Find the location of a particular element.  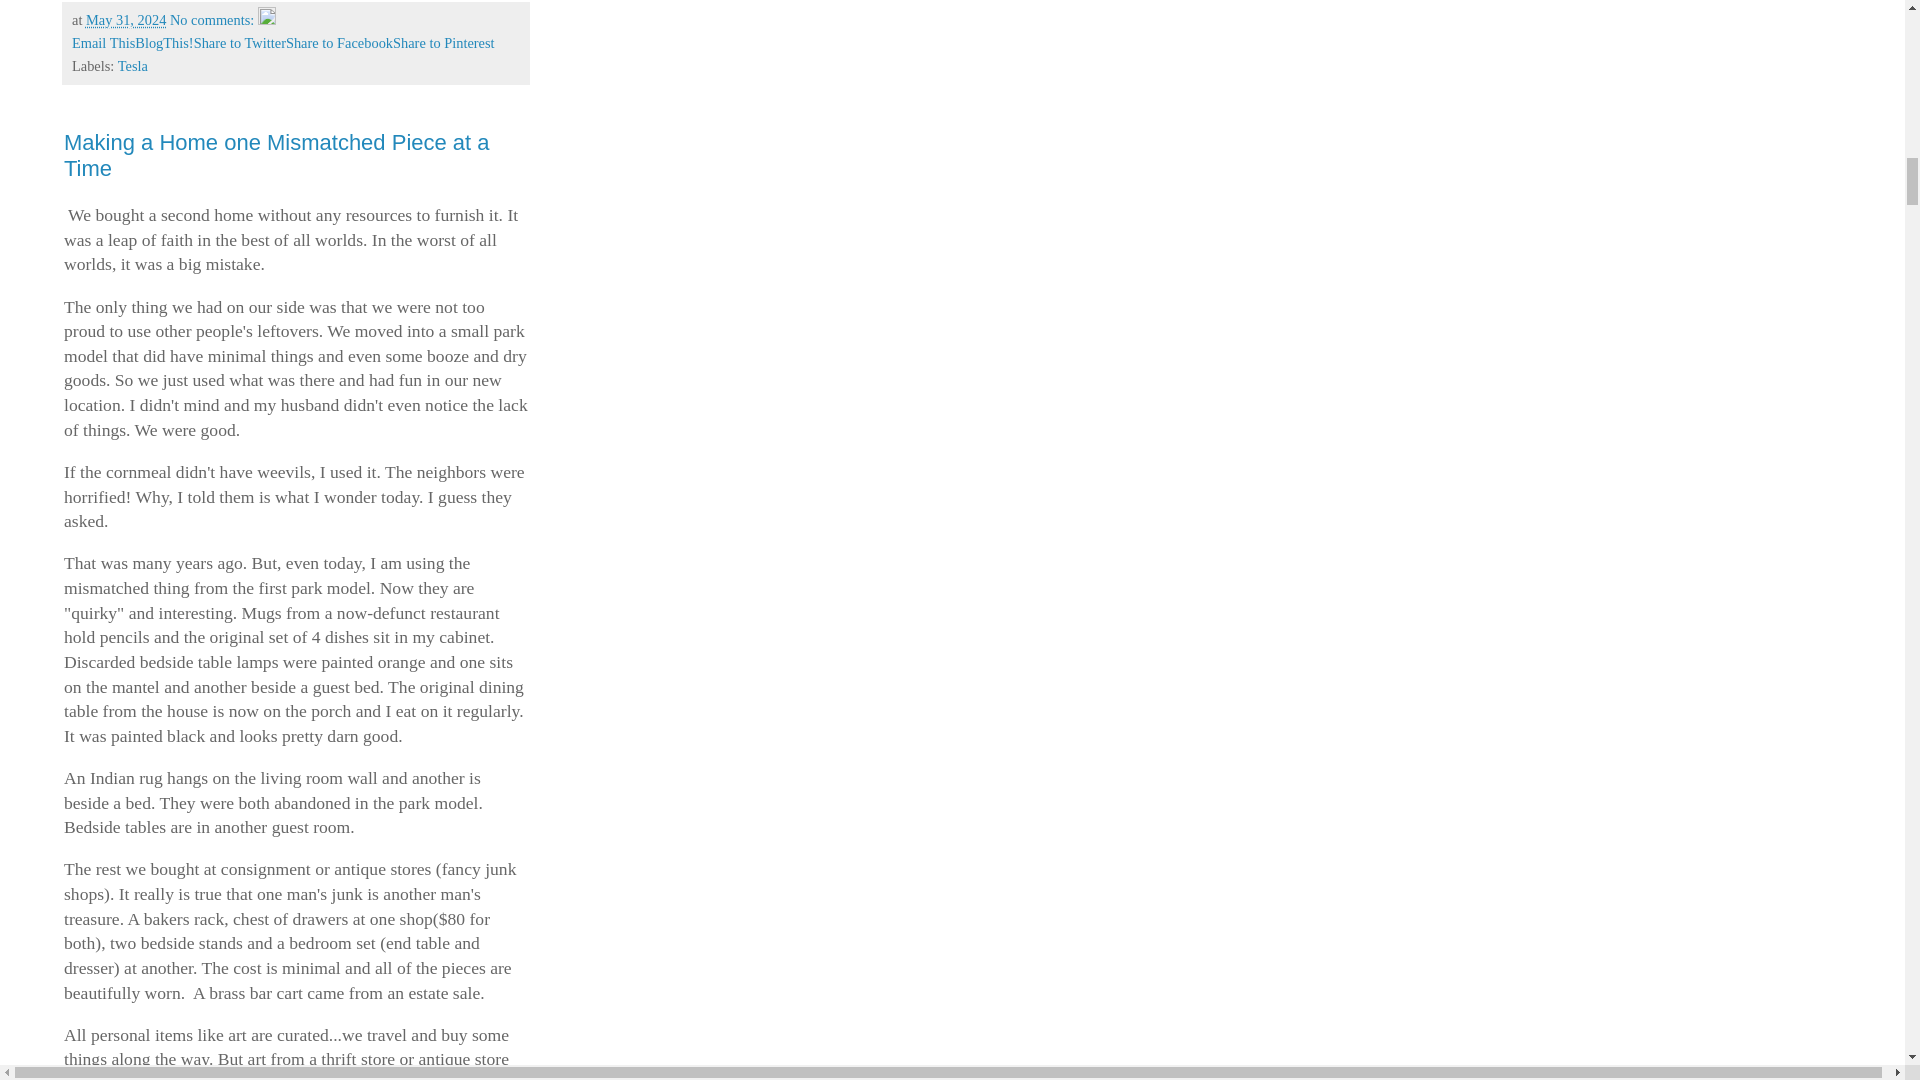

BlogThis! is located at coordinates (164, 42).